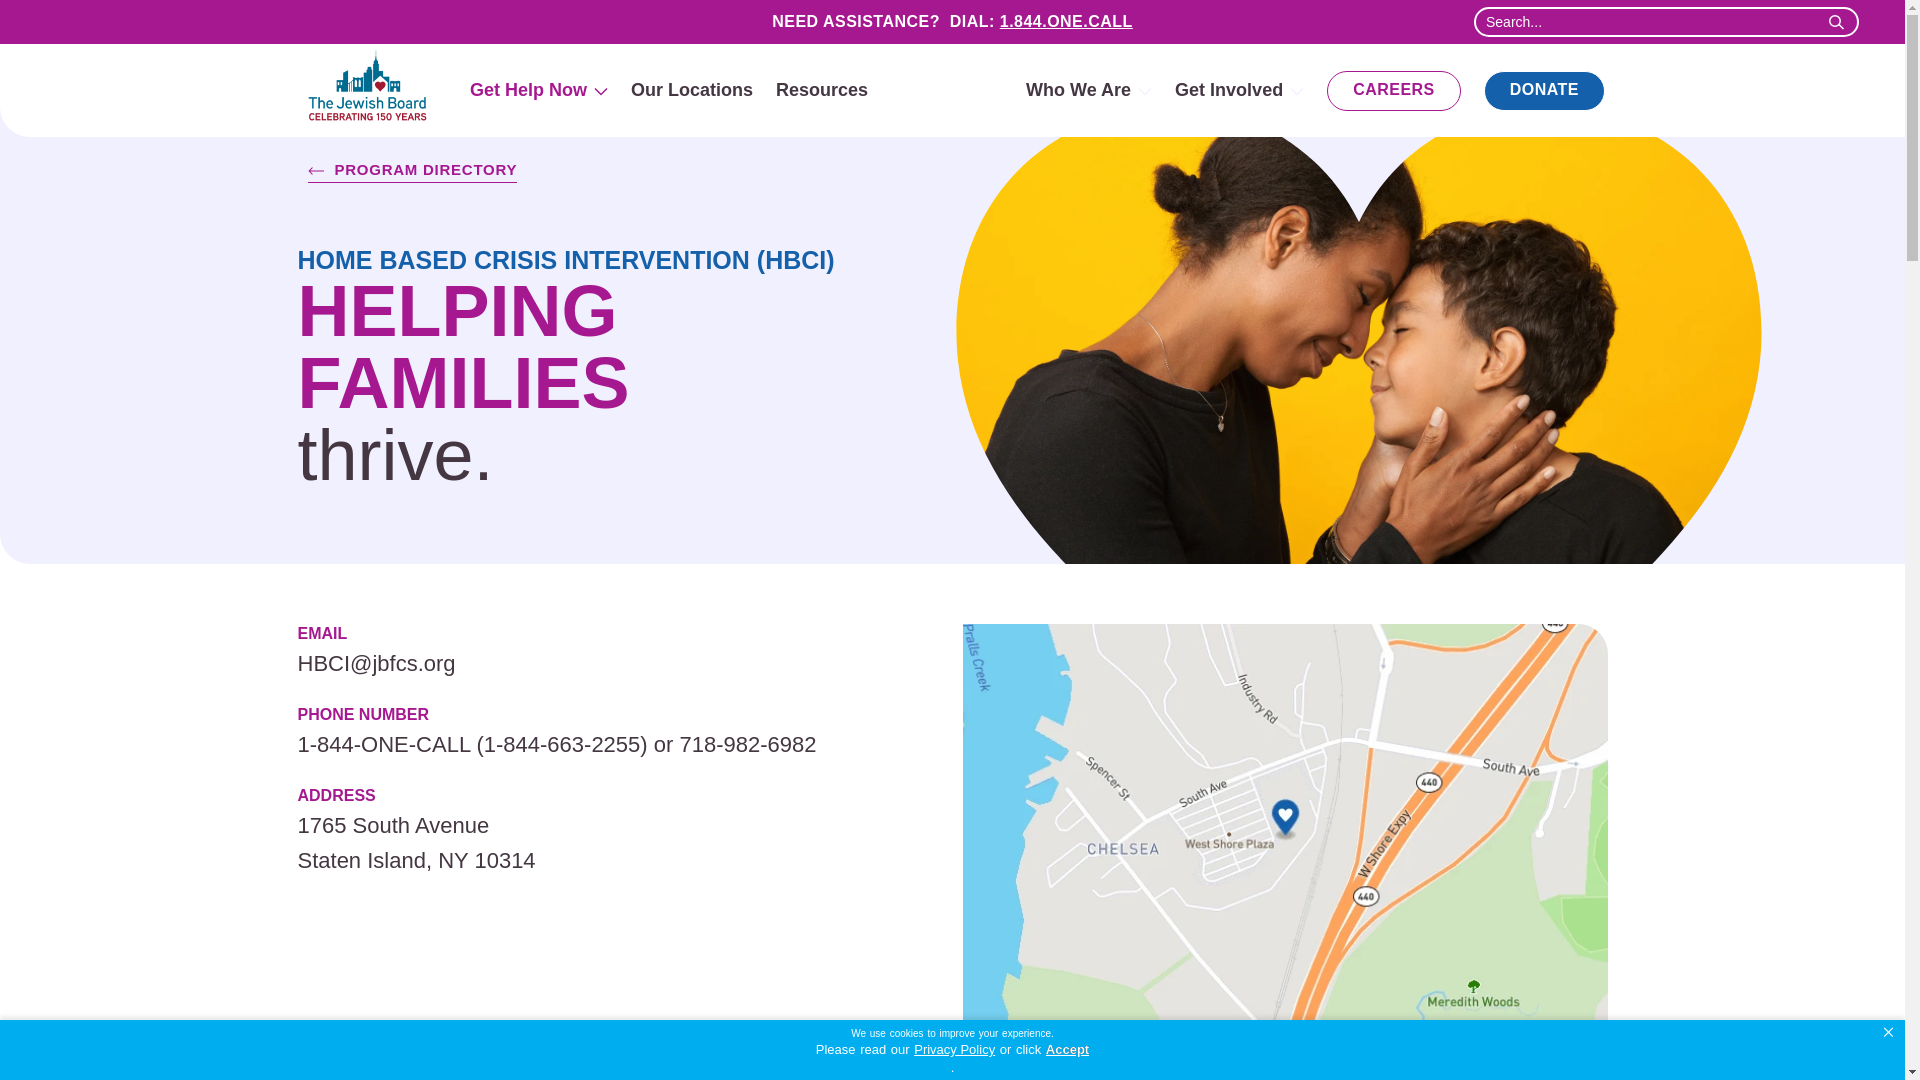 This screenshot has height=1080, width=1920. Describe the element at coordinates (539, 89) in the screenshot. I see `Get Help Now` at that location.